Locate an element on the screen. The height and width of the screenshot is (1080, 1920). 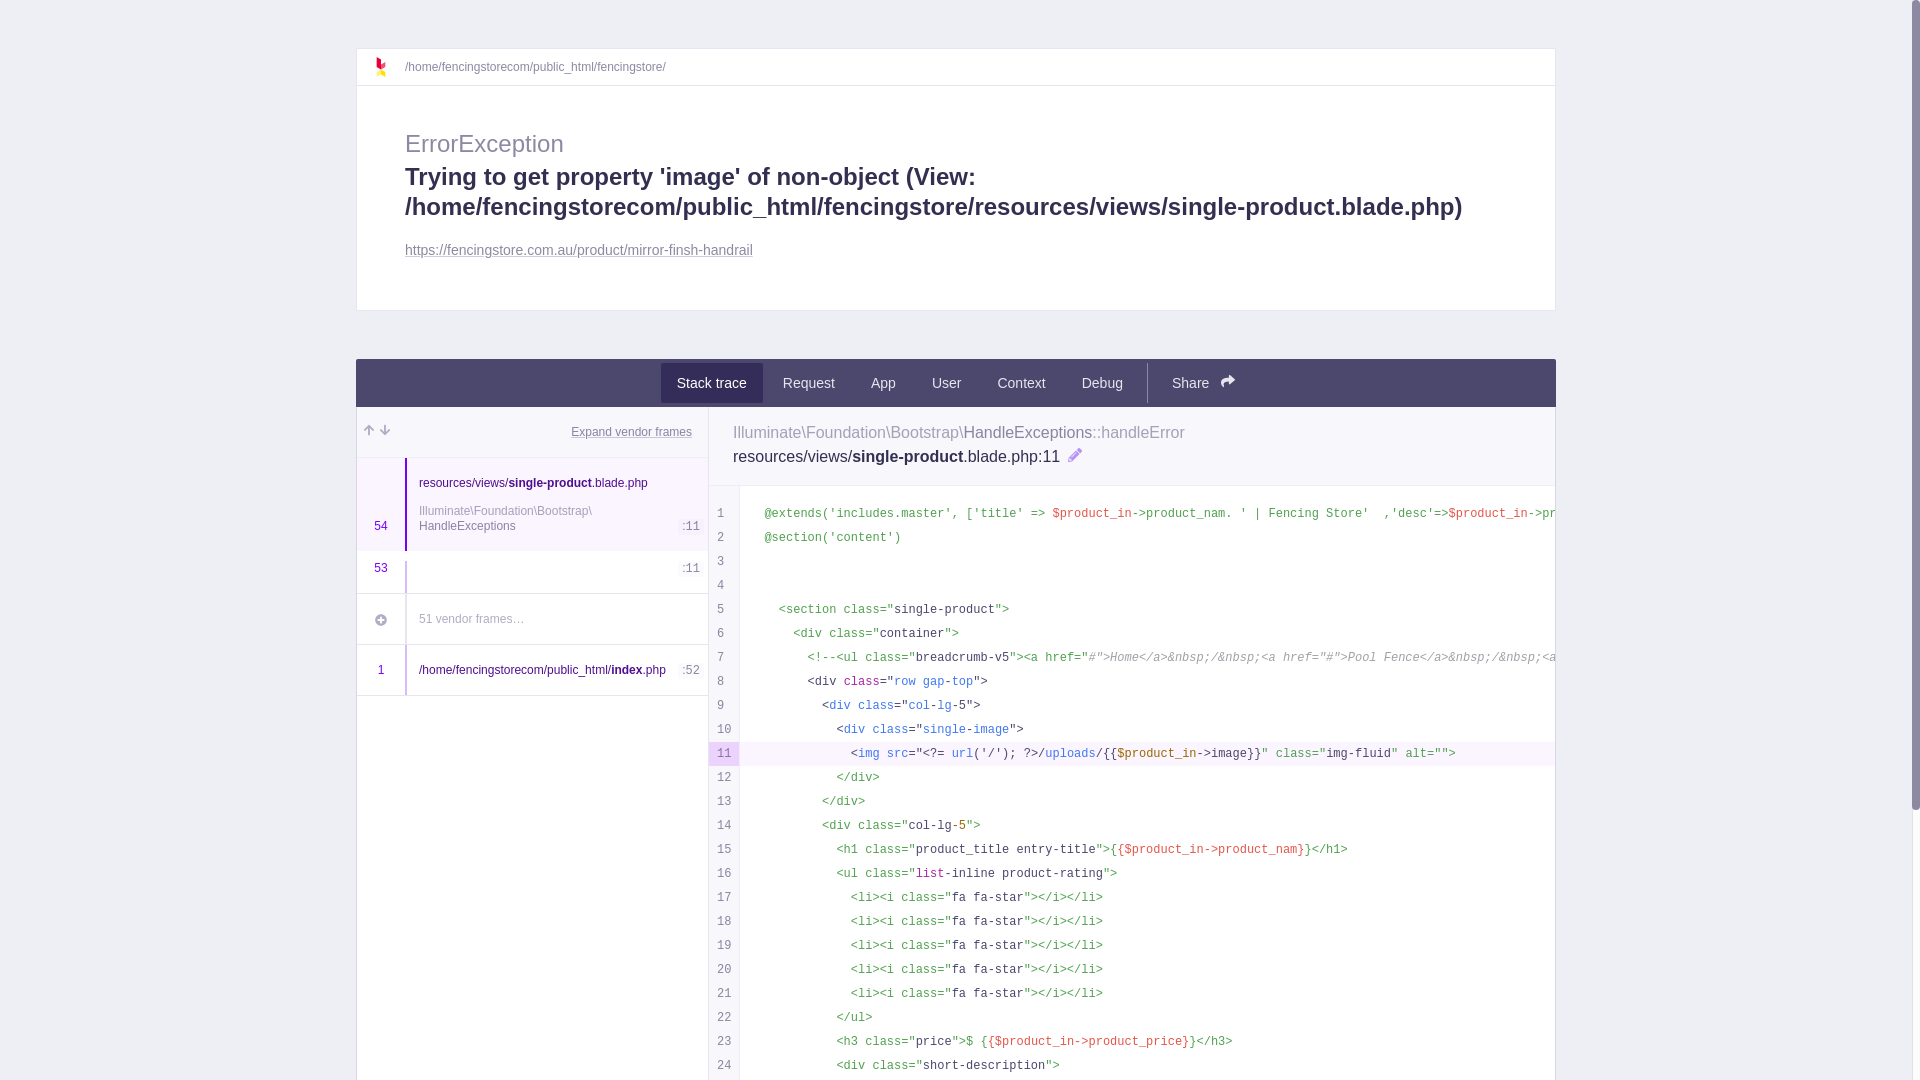
App is located at coordinates (884, 383).